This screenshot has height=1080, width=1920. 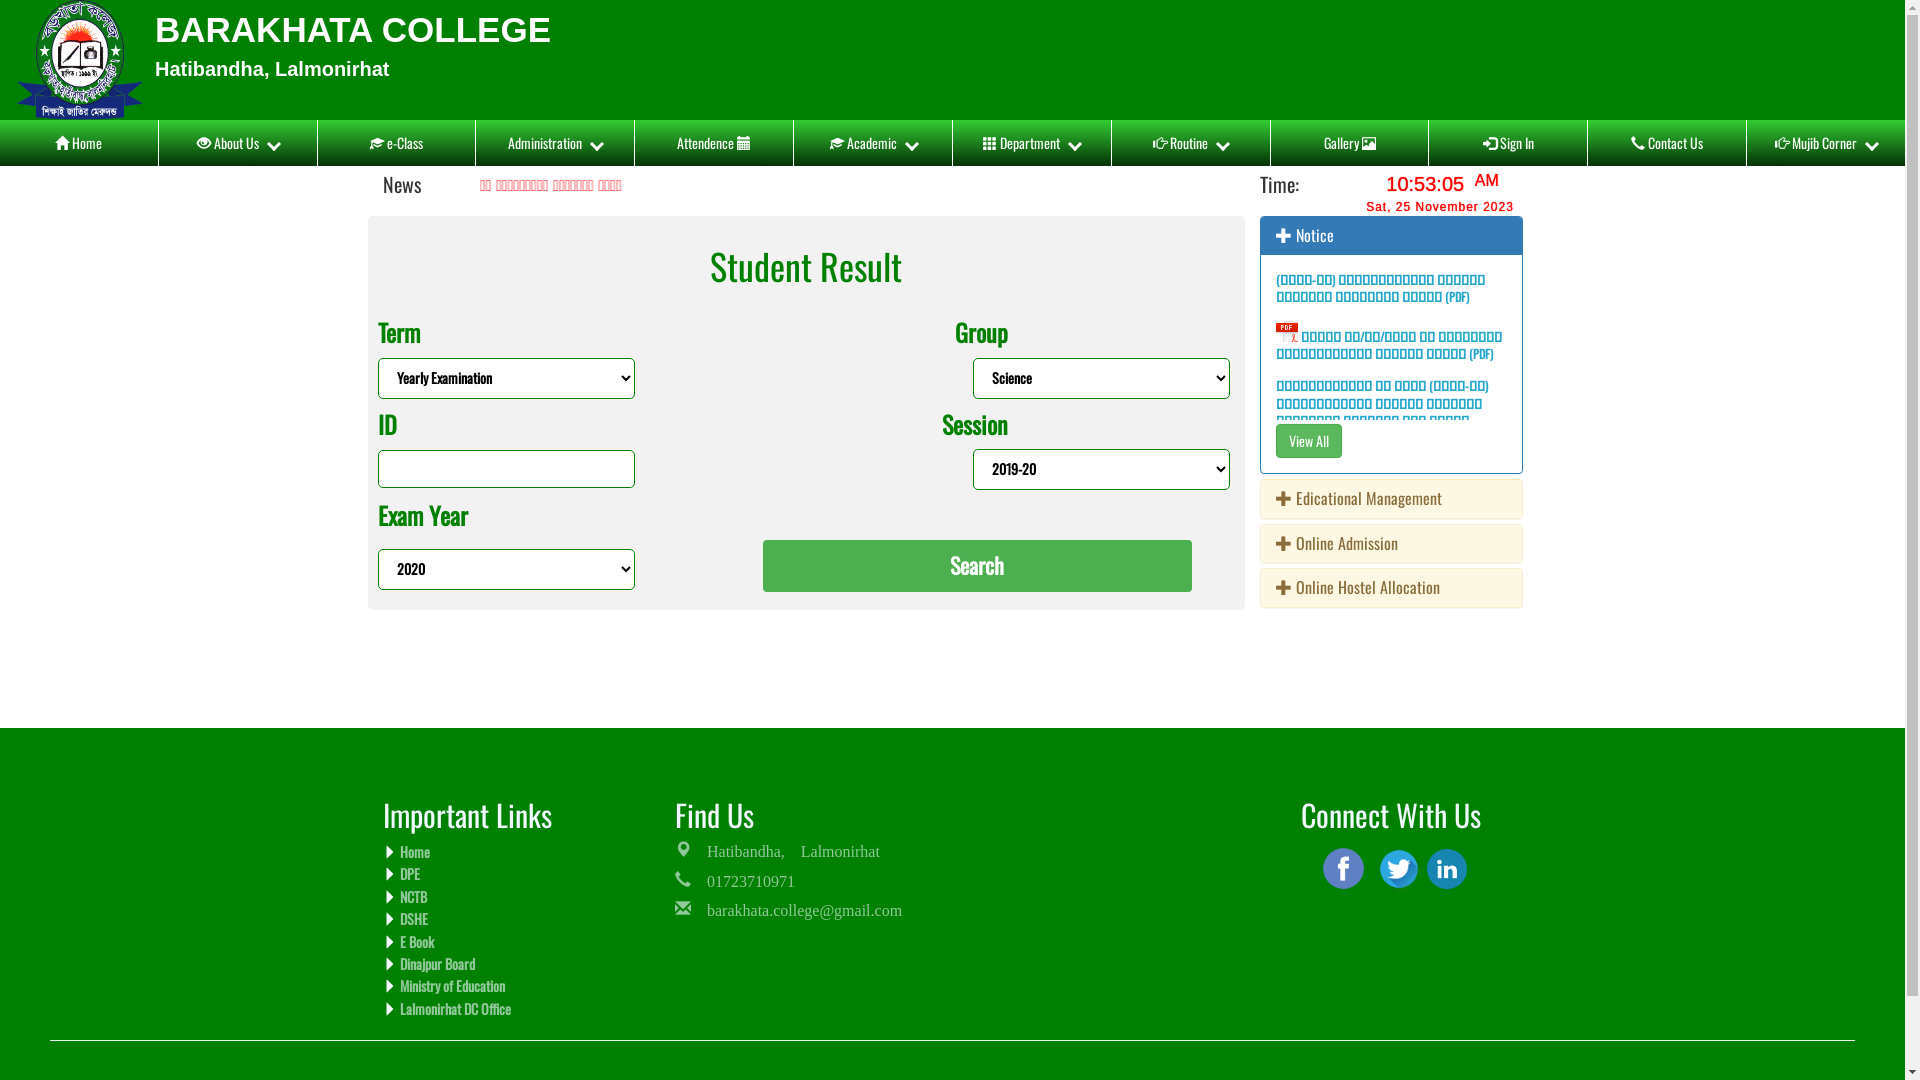 I want to click on Mahmud Jamil, so click(x=1399, y=868).